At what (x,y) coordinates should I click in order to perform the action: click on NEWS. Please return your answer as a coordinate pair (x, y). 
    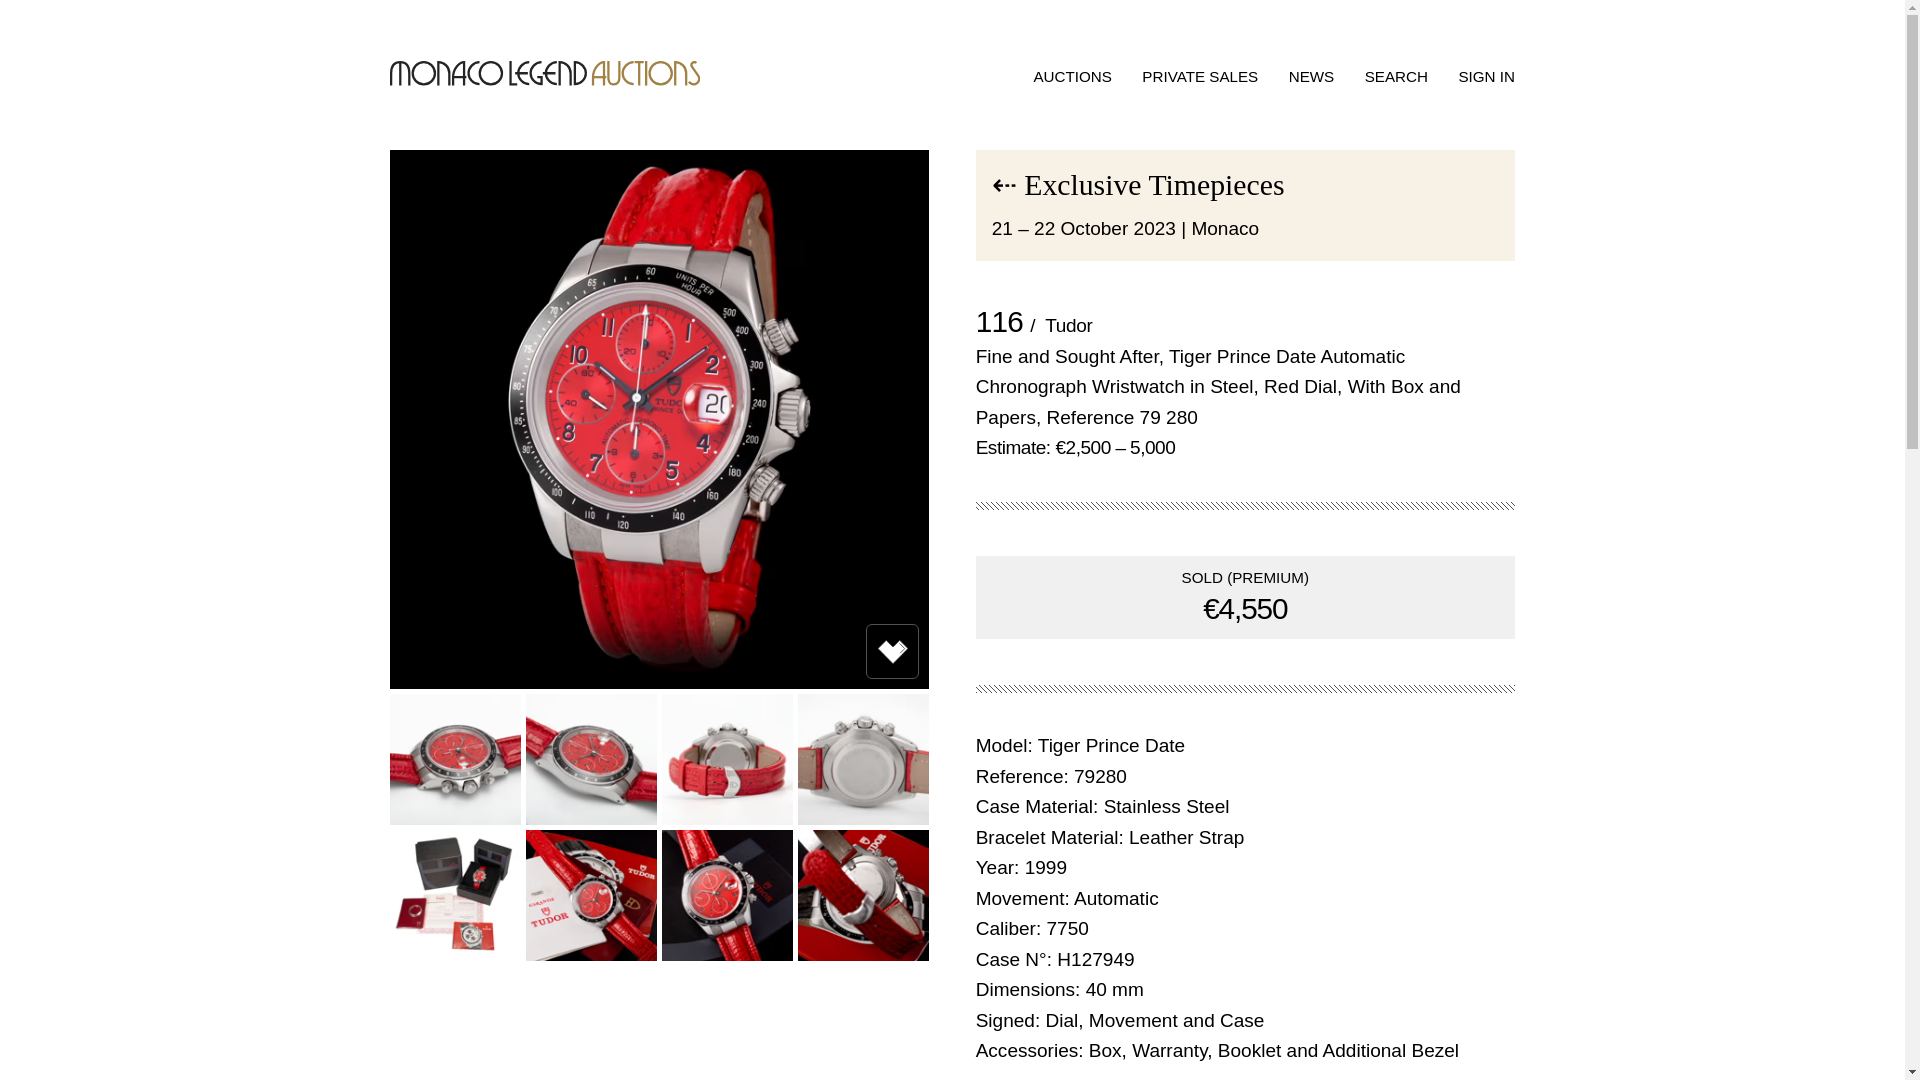
    Looking at the image, I should click on (1311, 76).